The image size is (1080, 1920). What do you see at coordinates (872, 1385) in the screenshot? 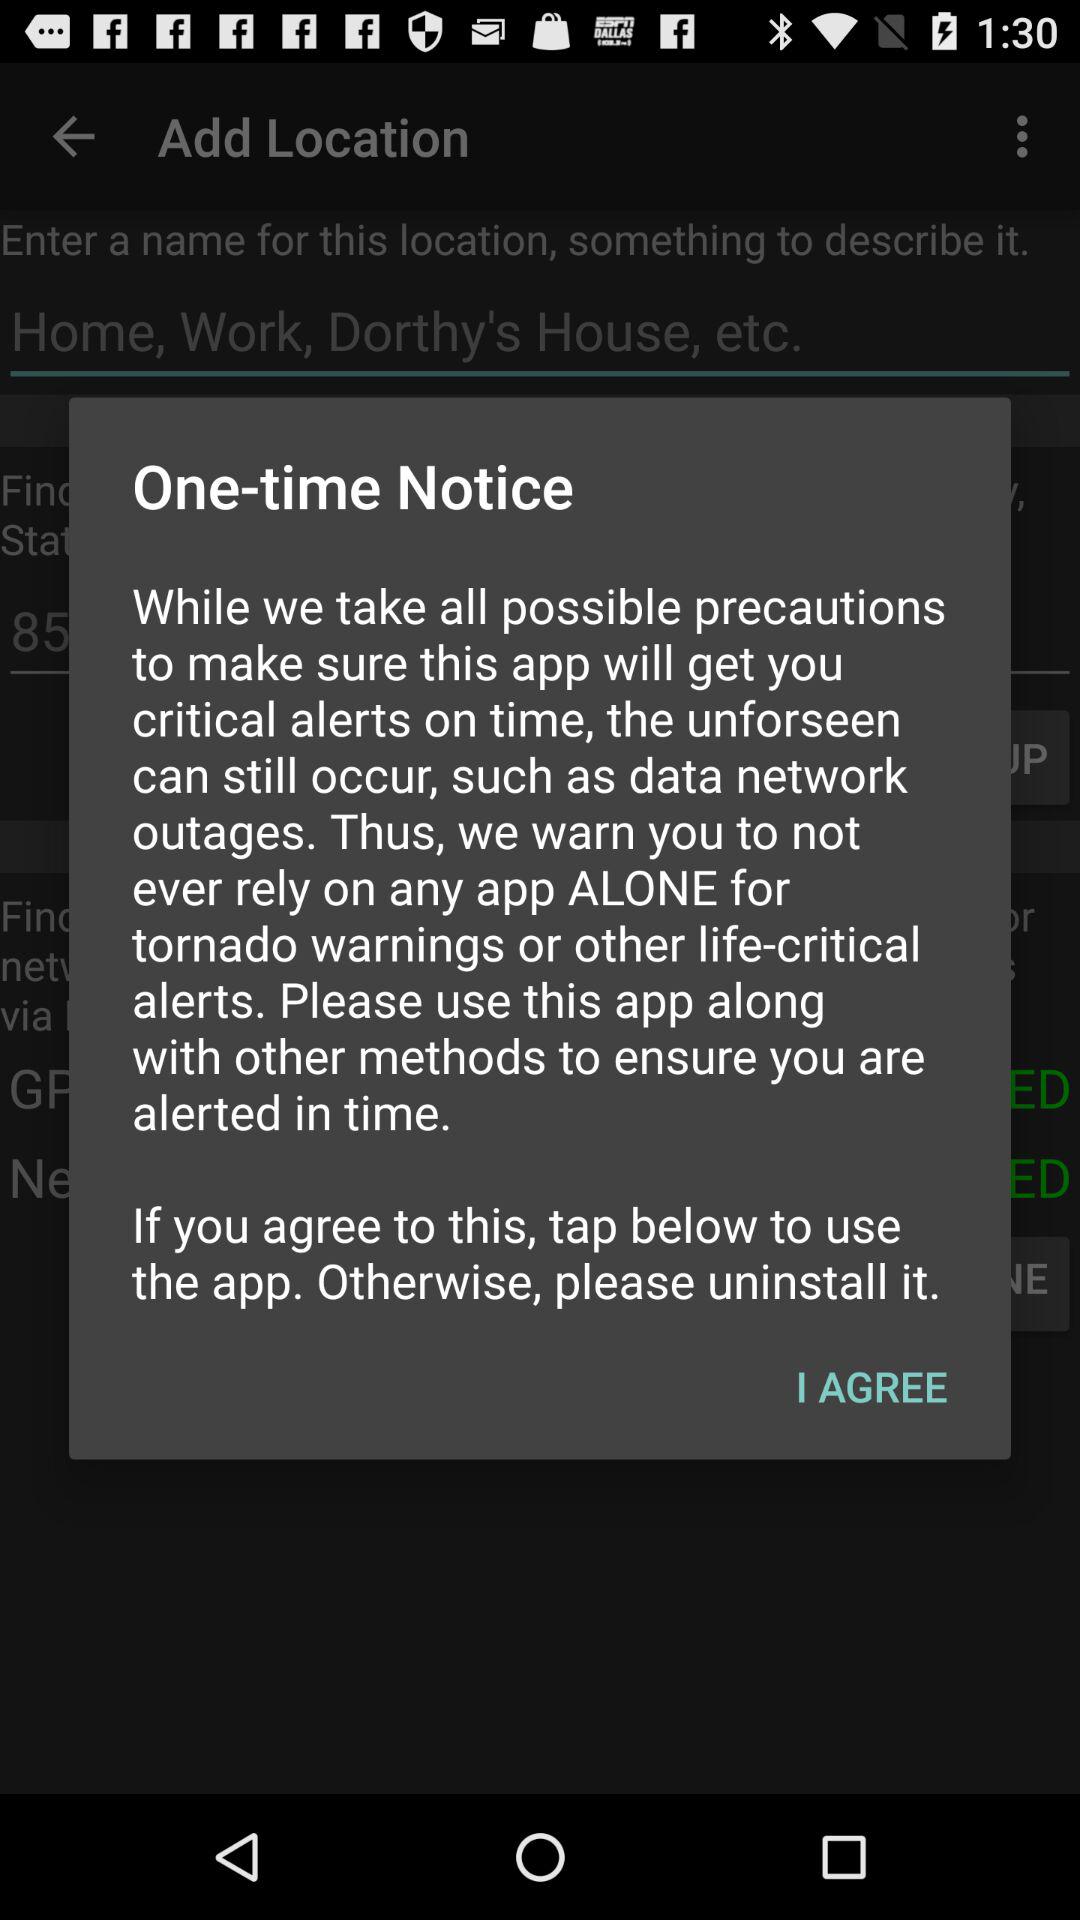
I see `press item at the bottom right corner` at bounding box center [872, 1385].